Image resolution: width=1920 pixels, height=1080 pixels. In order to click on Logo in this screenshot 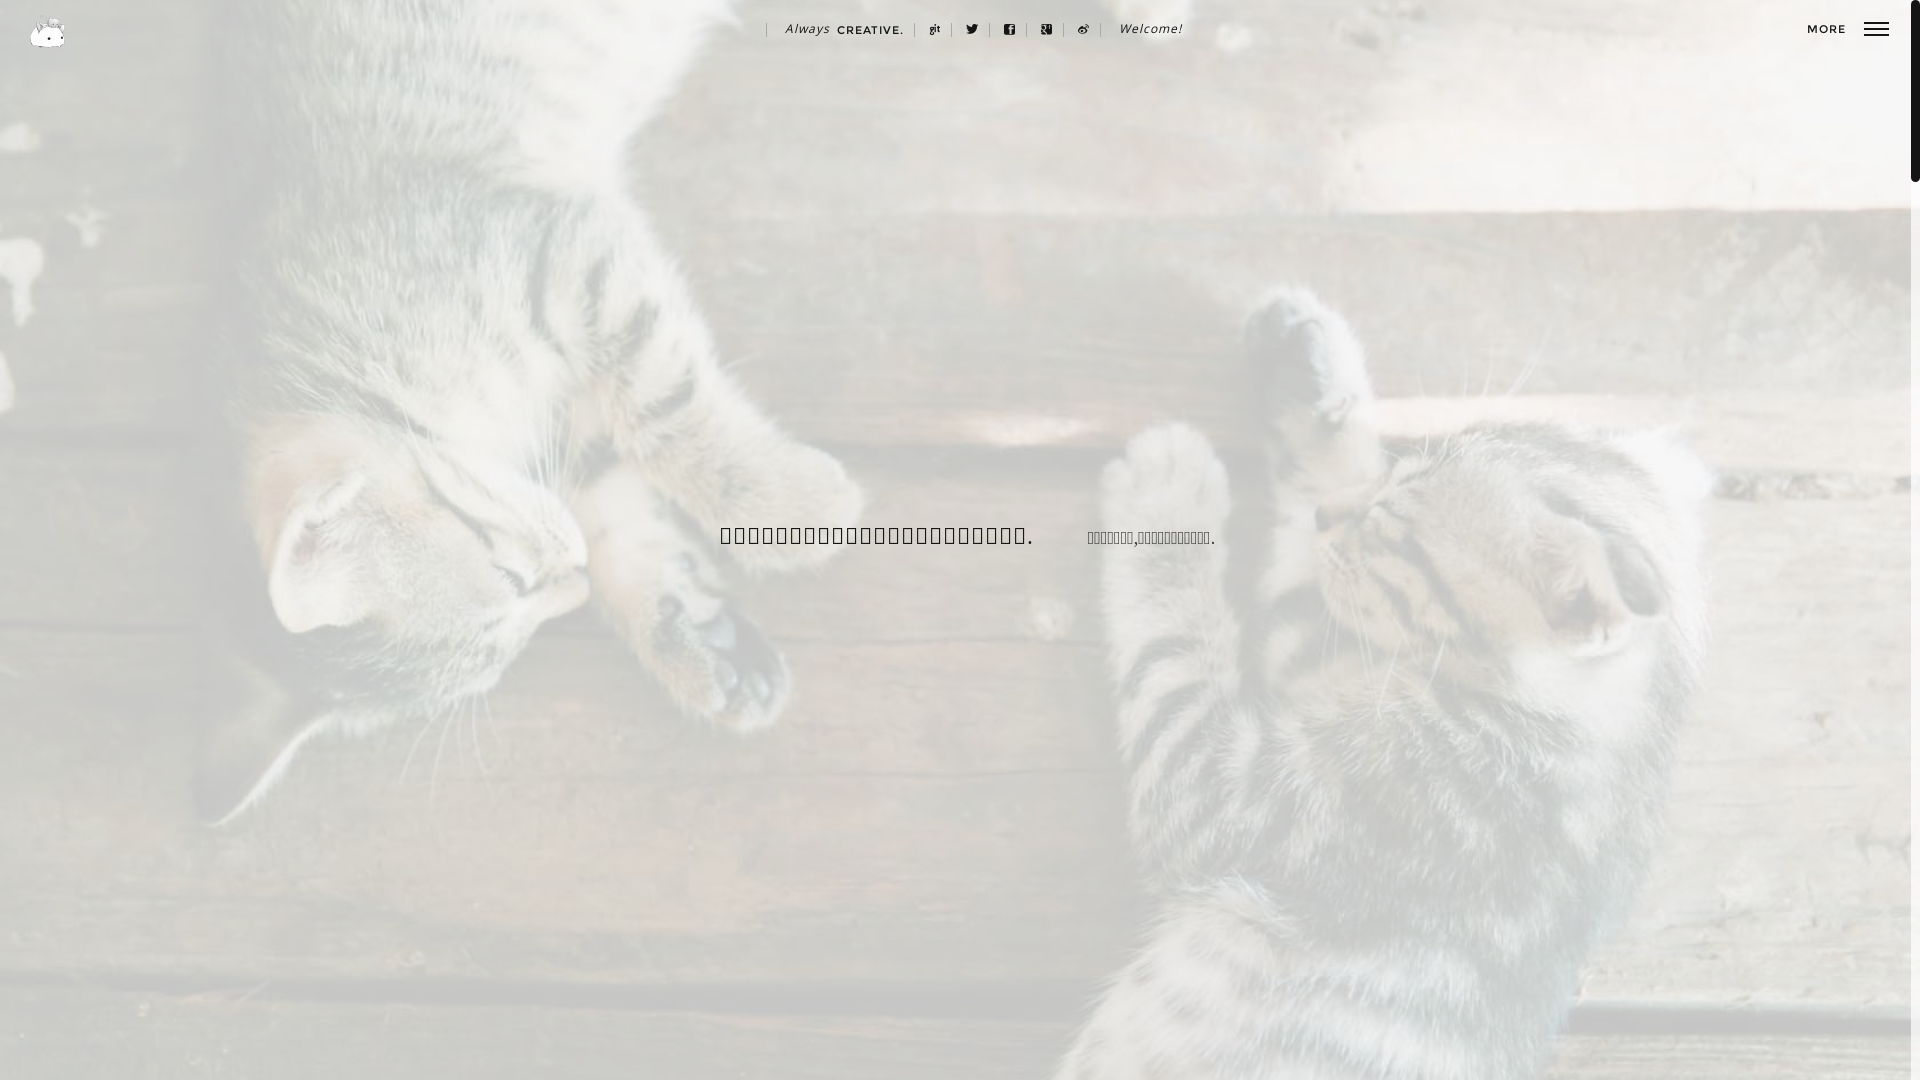, I will do `click(48, 32)`.